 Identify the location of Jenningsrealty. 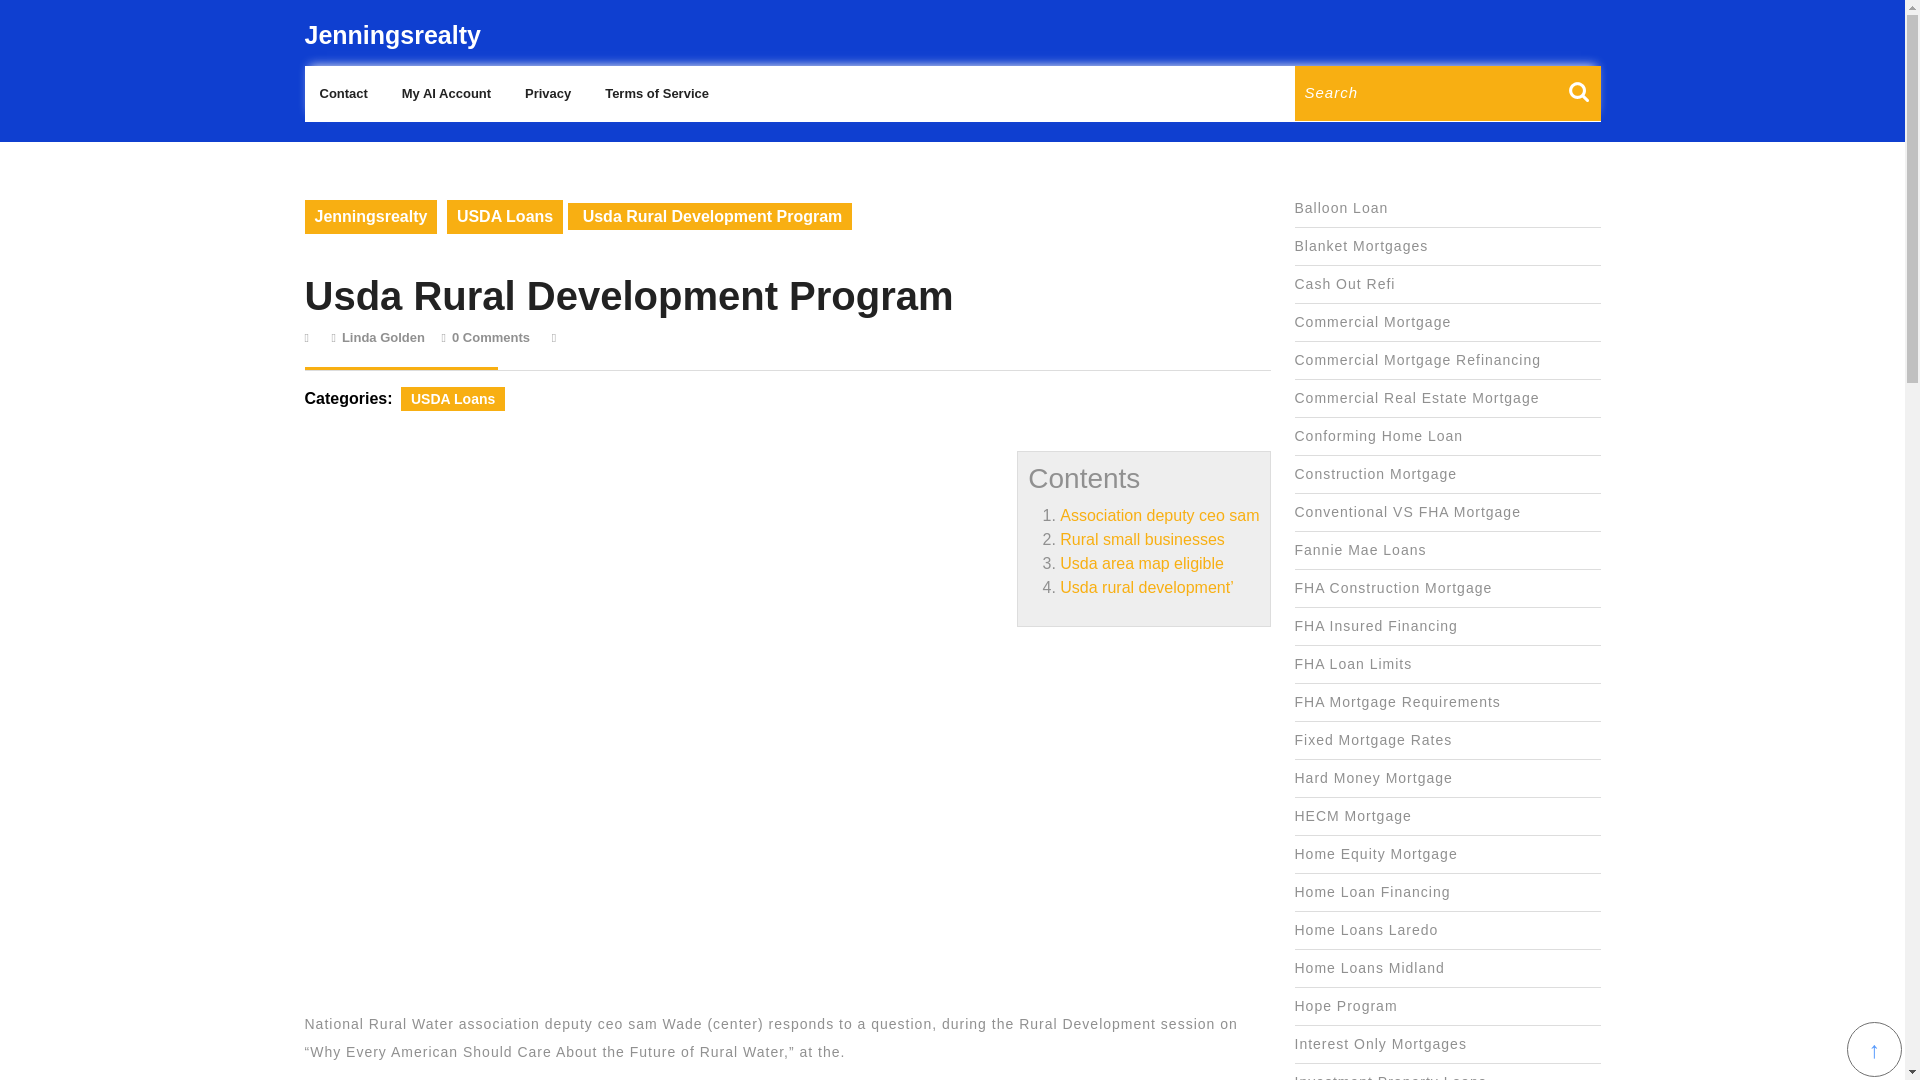
(392, 34).